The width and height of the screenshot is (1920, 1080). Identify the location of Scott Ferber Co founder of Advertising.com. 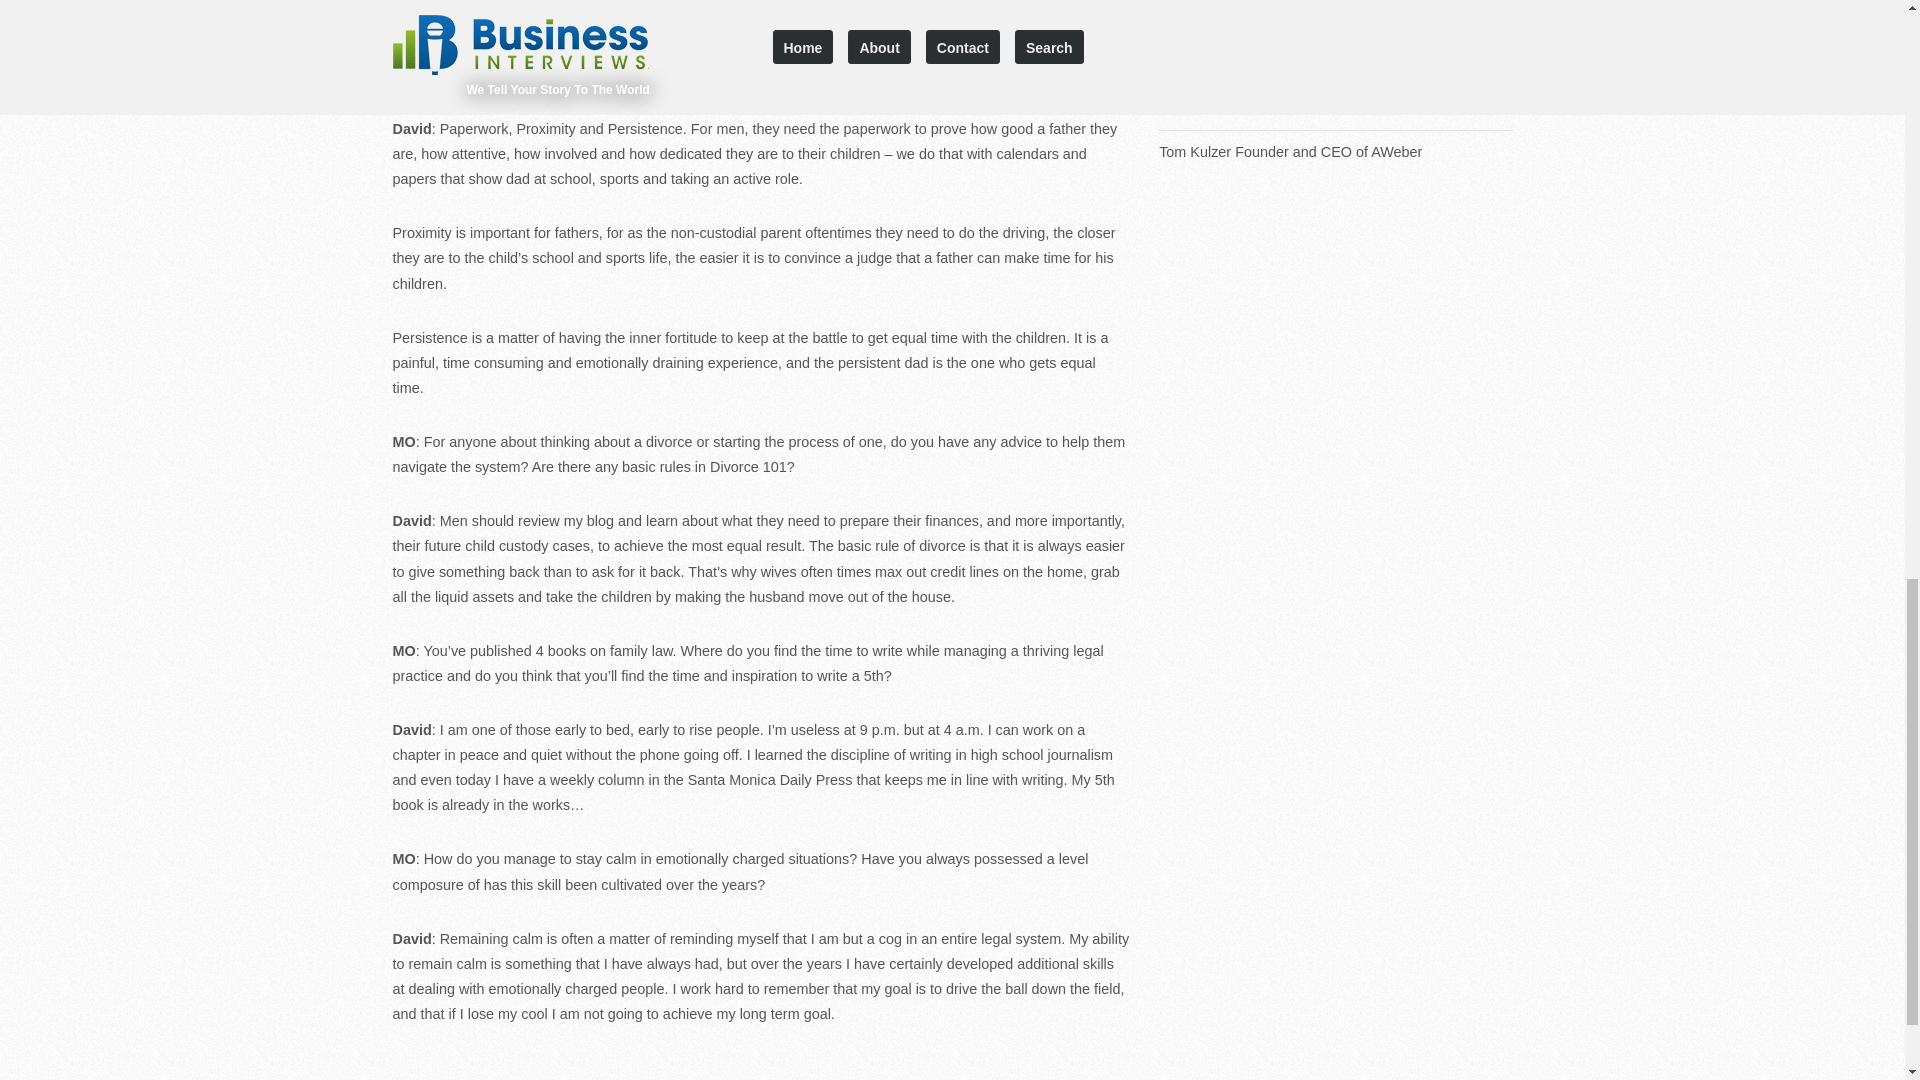
(1336, 4).